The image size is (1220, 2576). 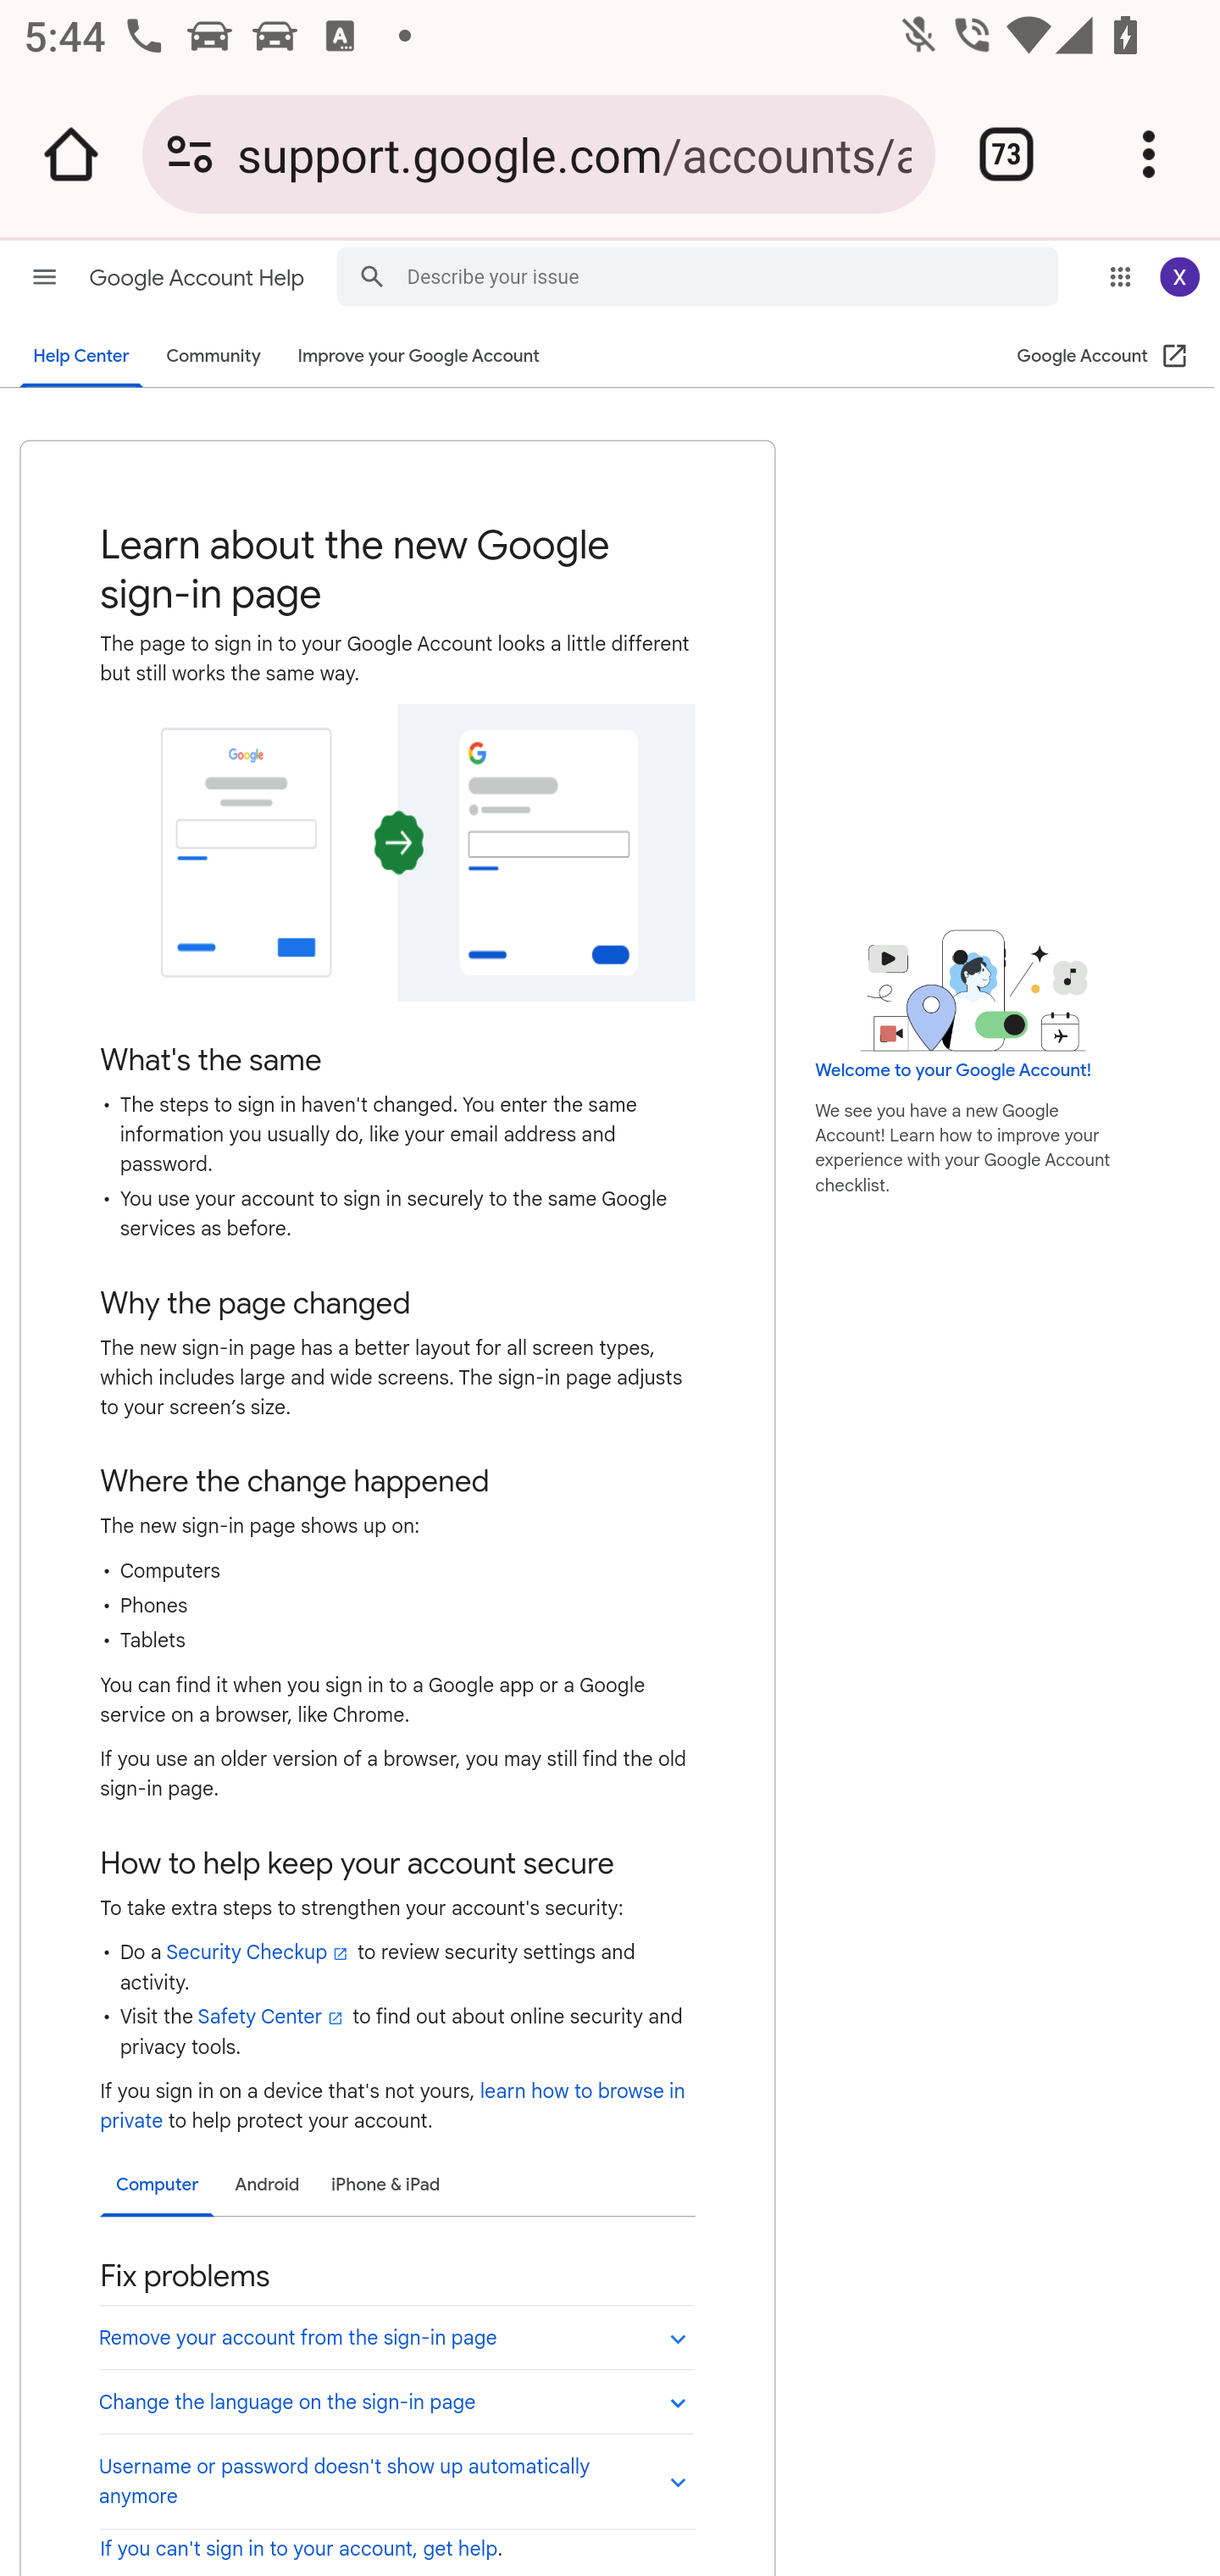 I want to click on Computer, so click(x=156, y=2186).